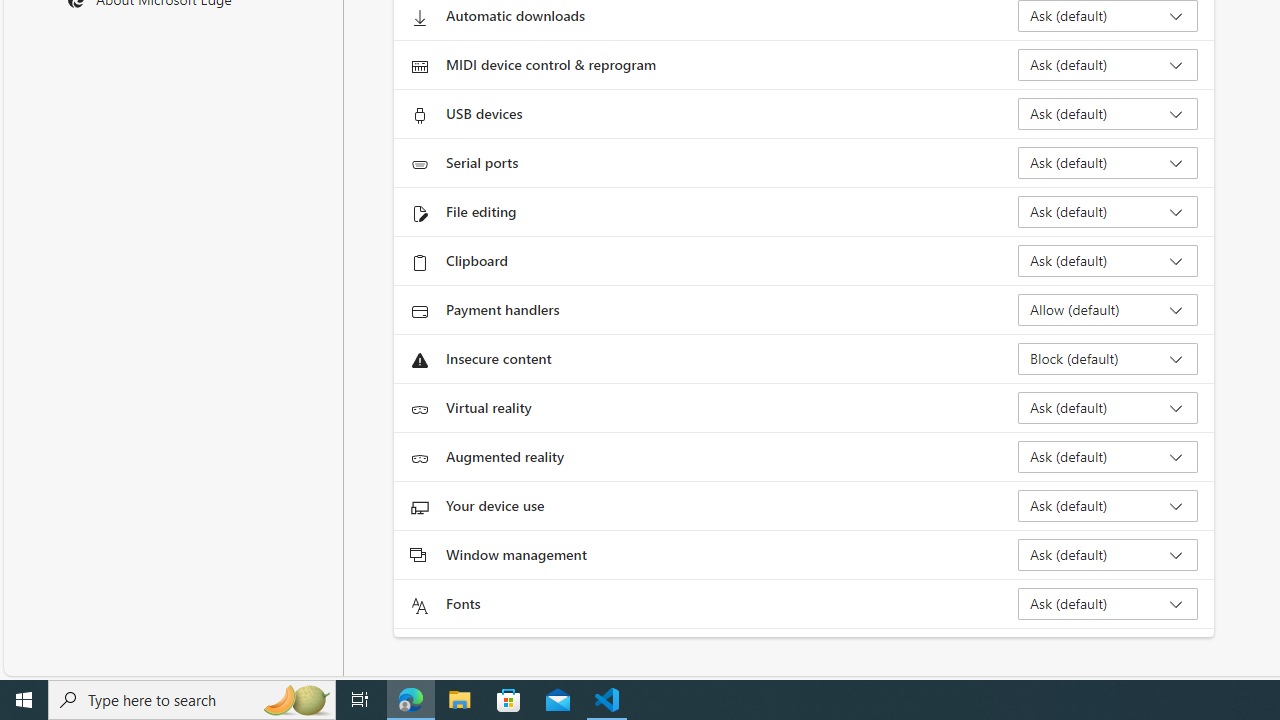 This screenshot has width=1280, height=720. I want to click on Clipboard Ask (default), so click(1108, 260).